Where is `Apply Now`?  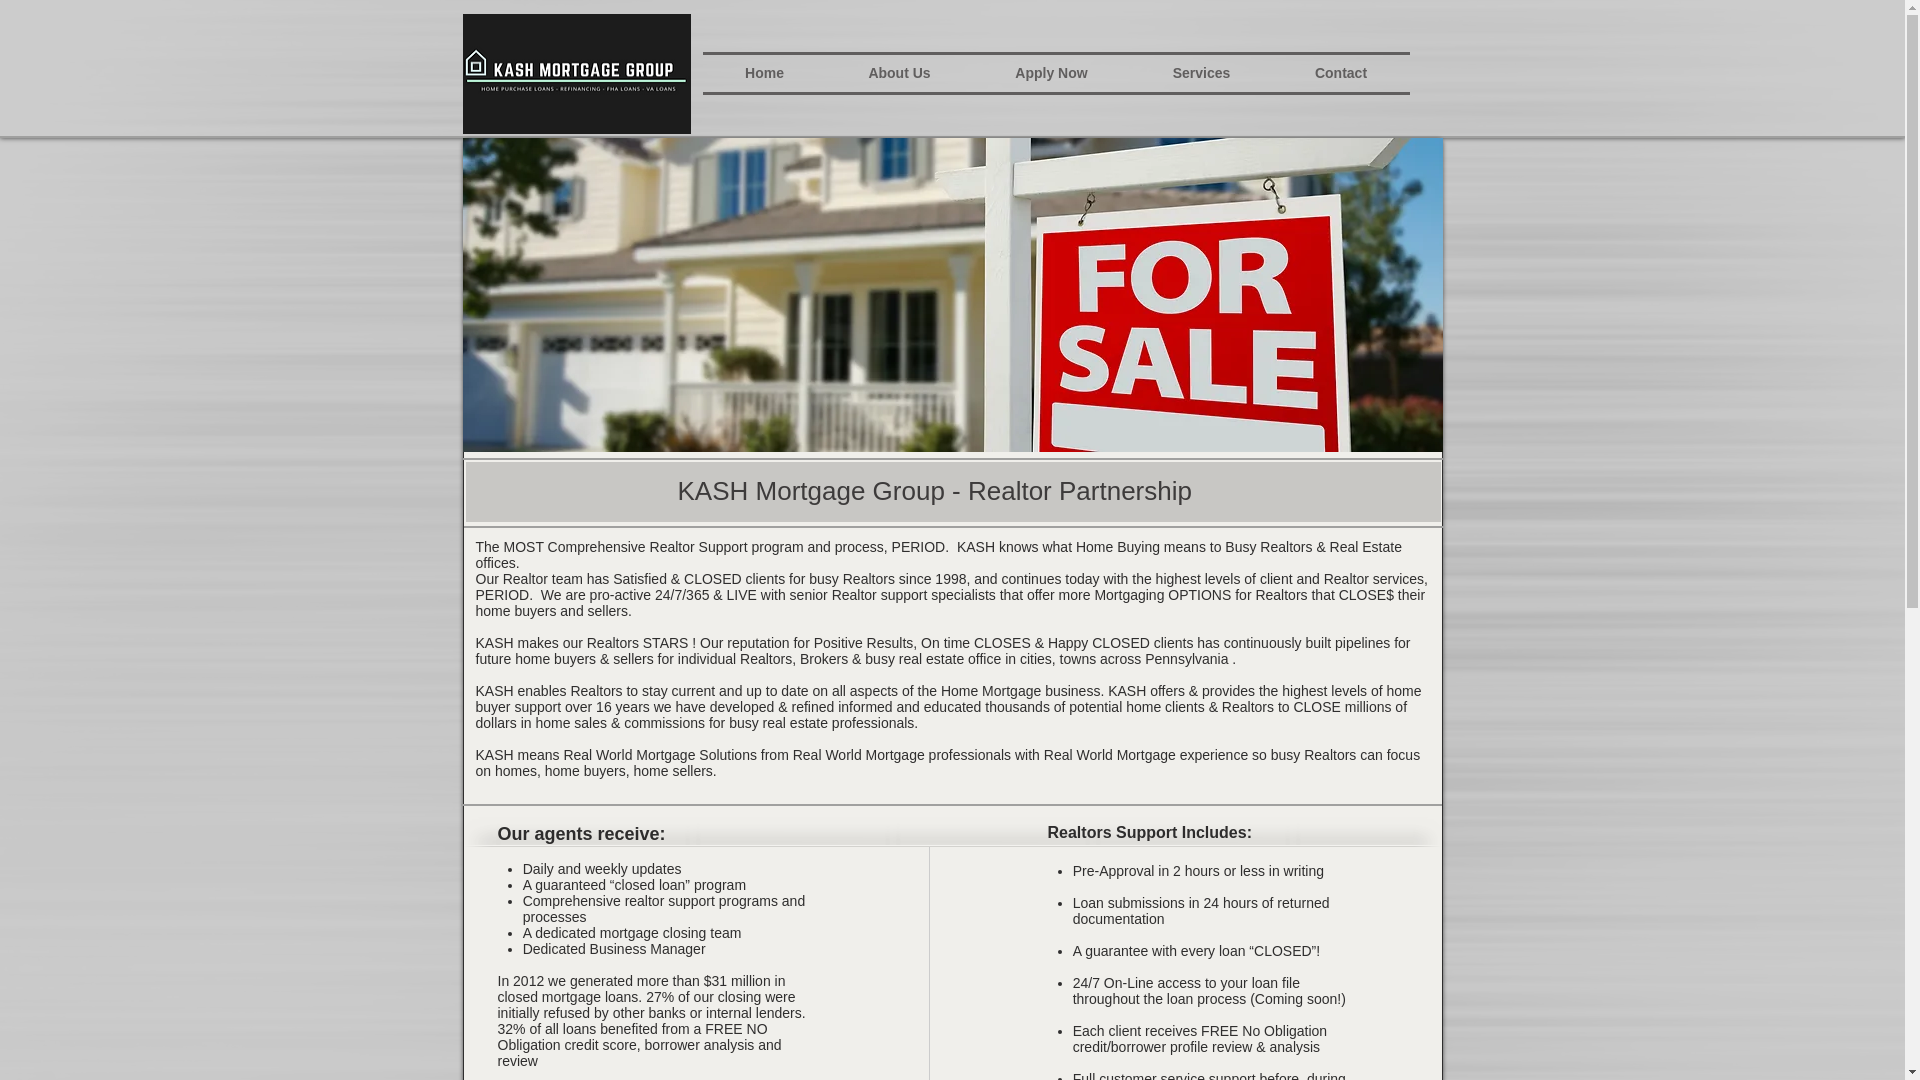
Apply Now is located at coordinates (1050, 73).